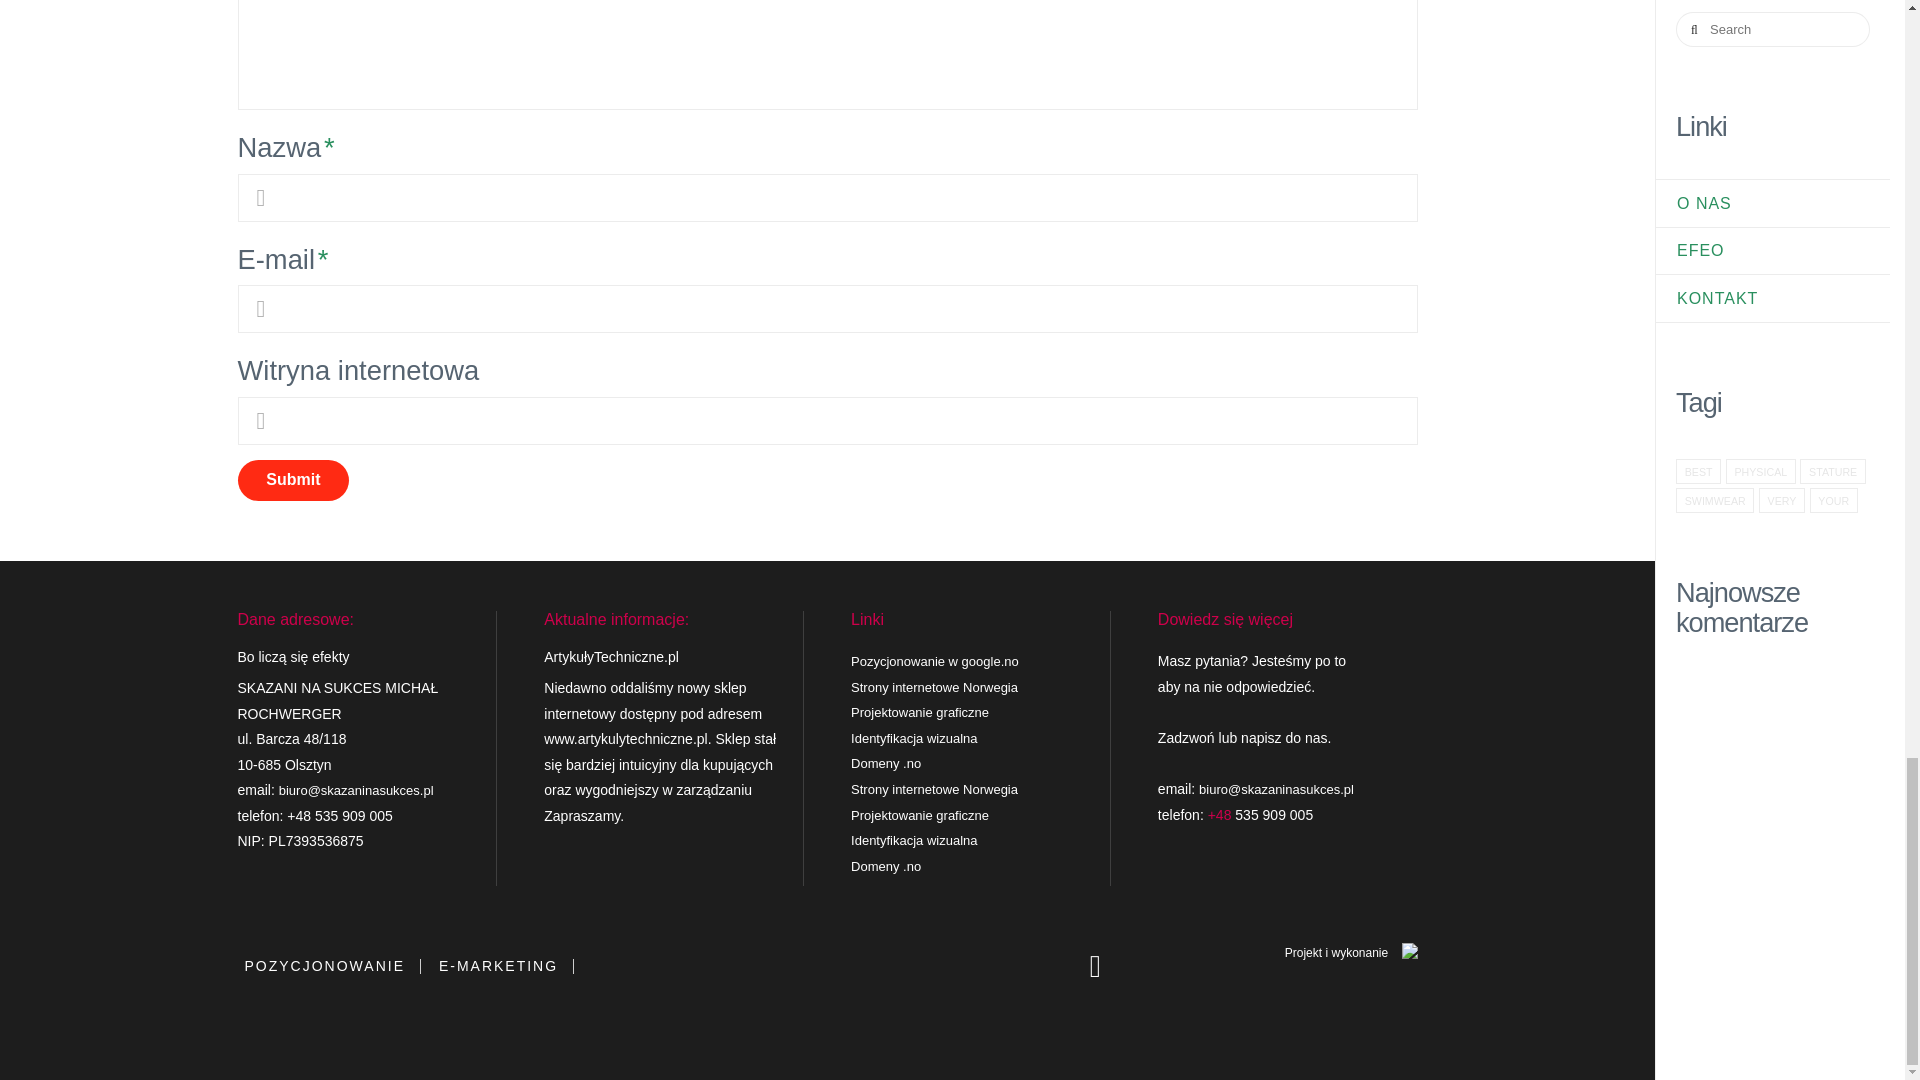 The height and width of the screenshot is (1080, 1920). What do you see at coordinates (886, 866) in the screenshot?
I see `Domeny .no` at bounding box center [886, 866].